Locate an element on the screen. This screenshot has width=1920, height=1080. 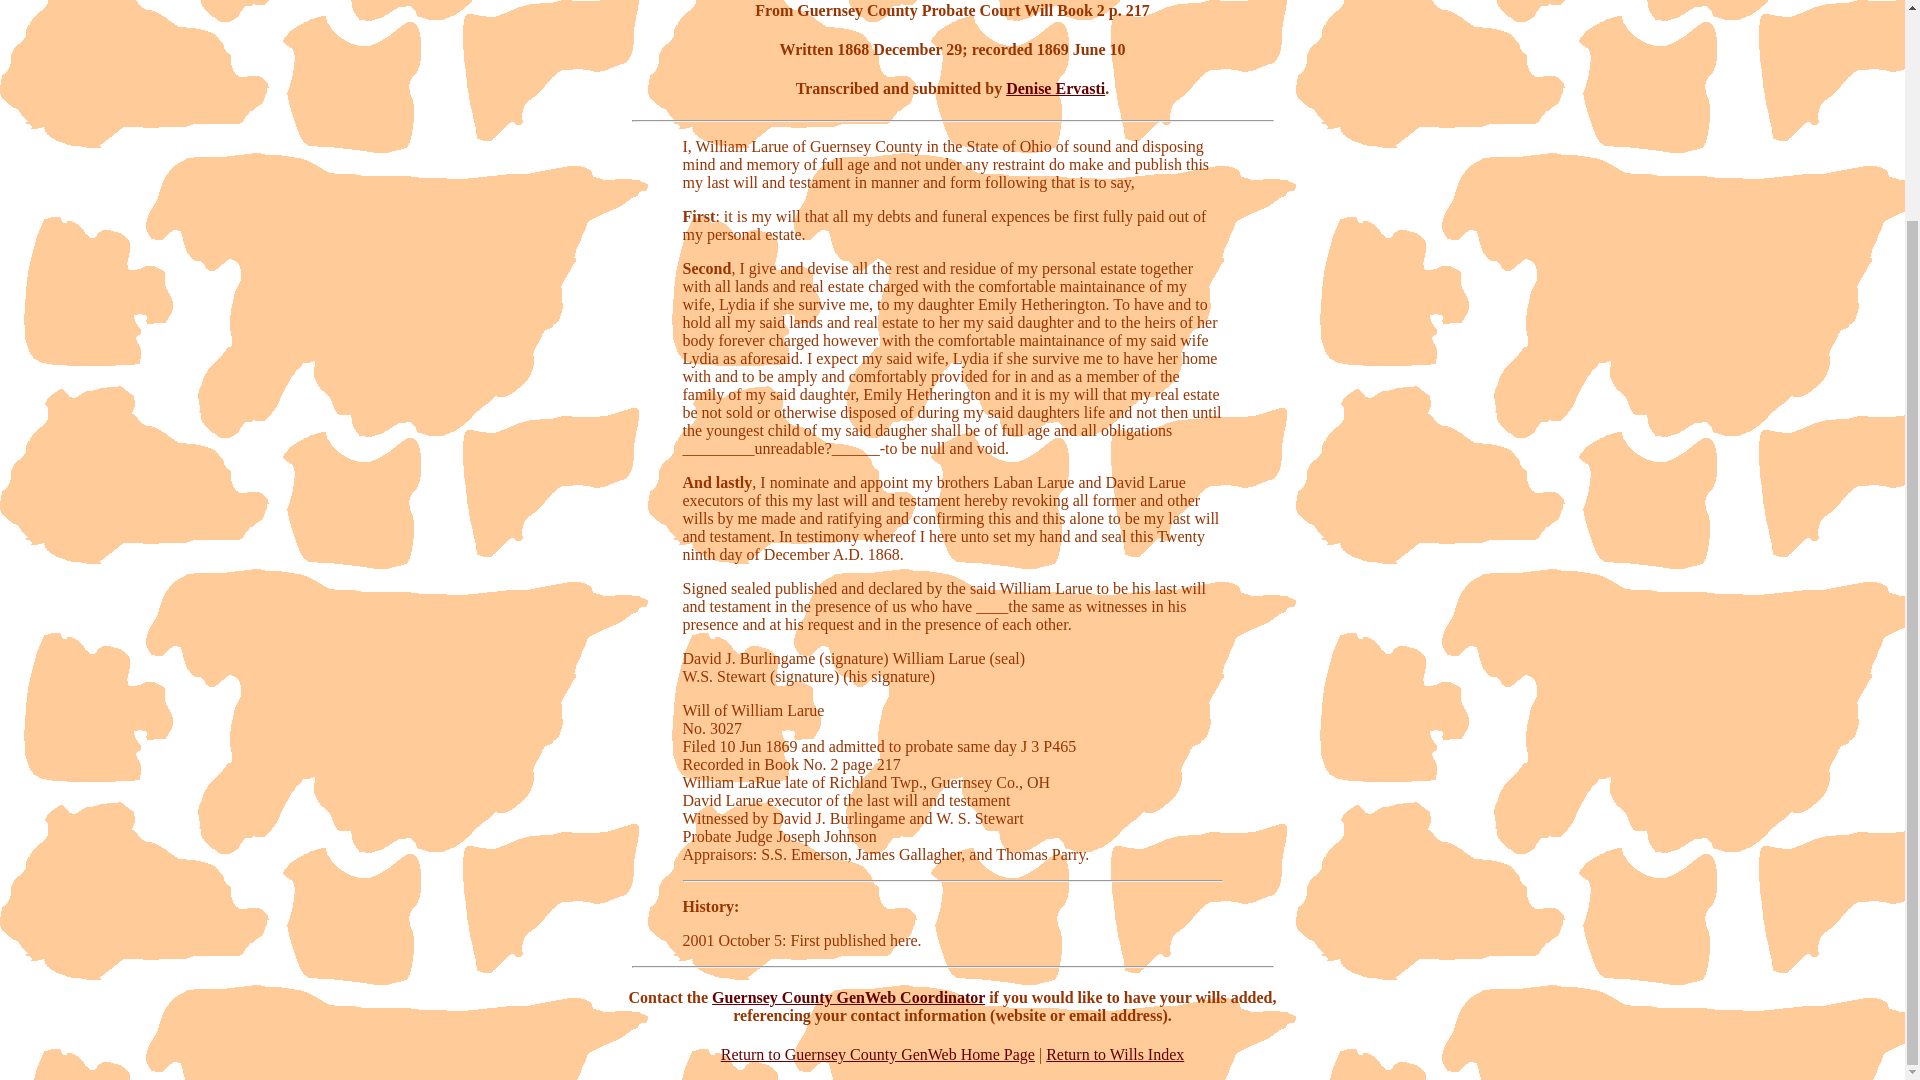
Guernsey County GenWeb Coordinator is located at coordinates (848, 997).